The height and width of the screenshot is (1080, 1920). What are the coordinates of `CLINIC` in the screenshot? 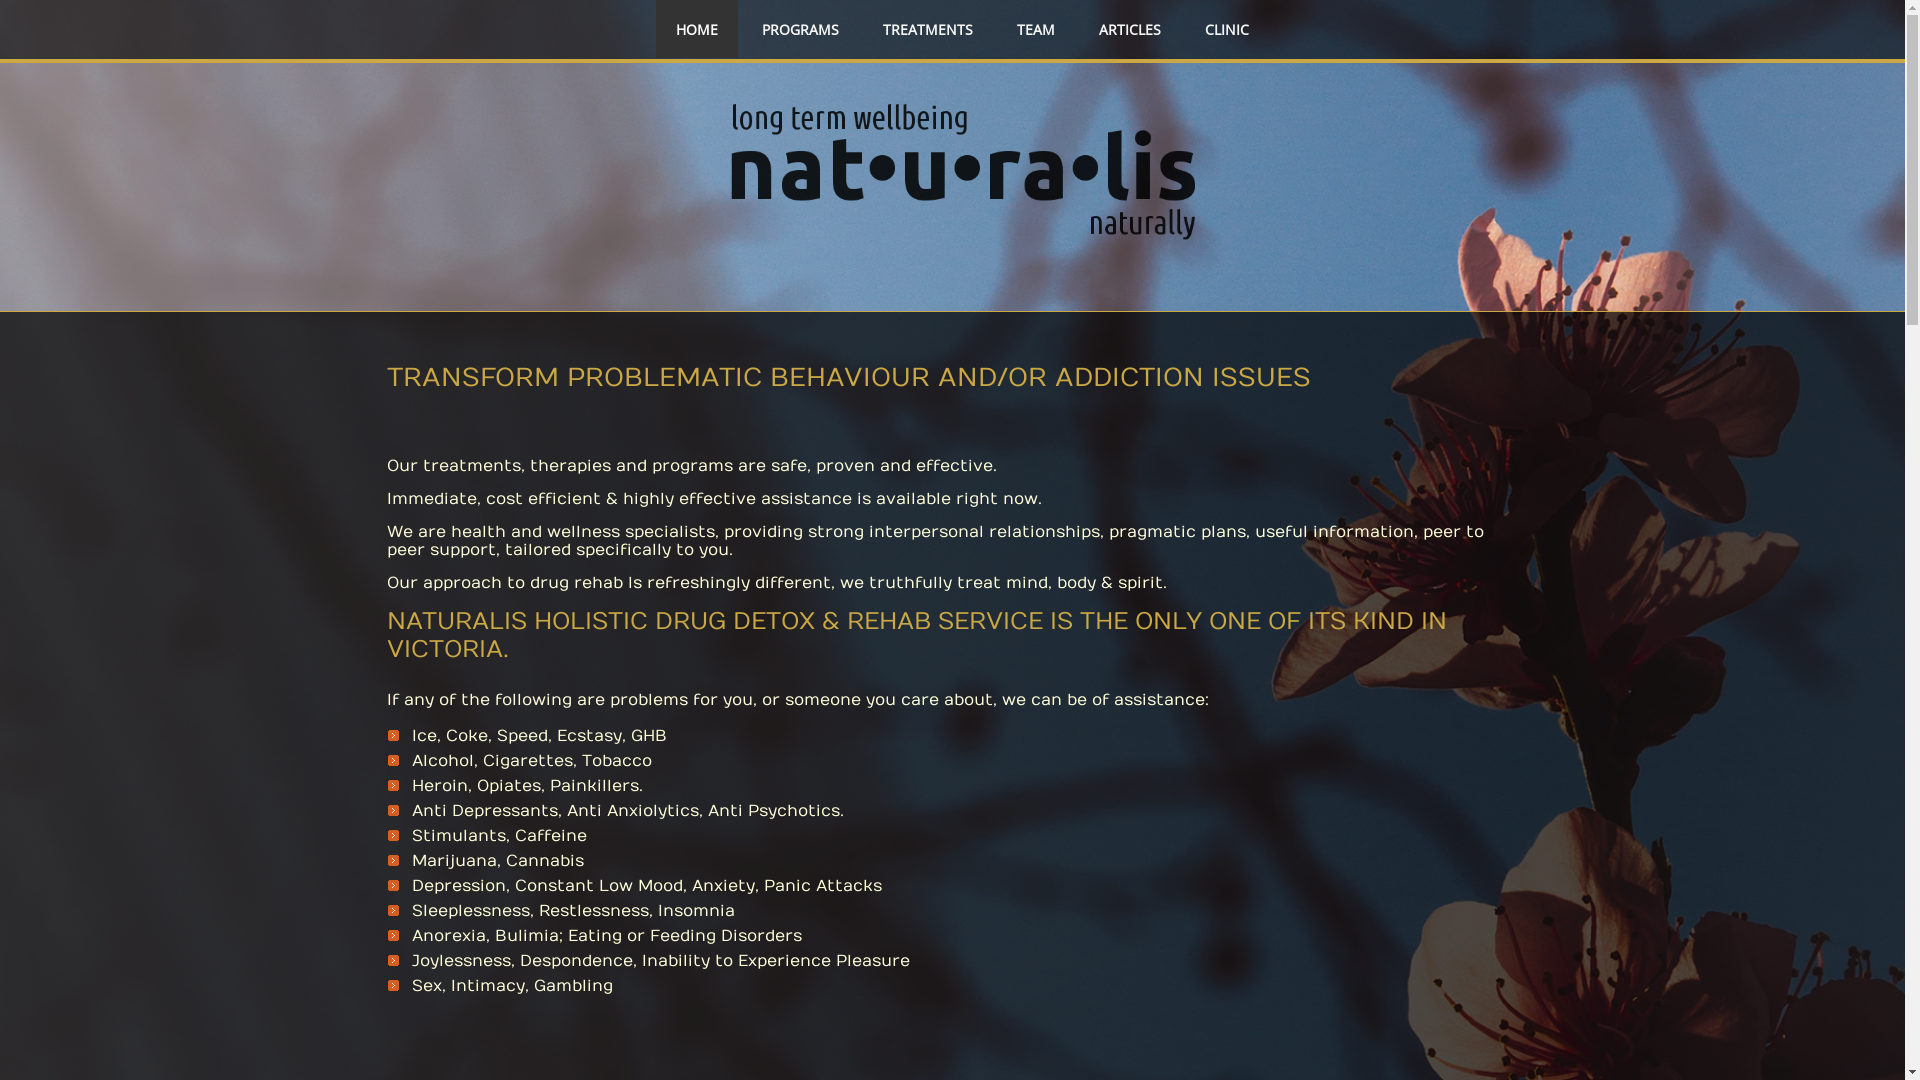 It's located at (1227, 30).